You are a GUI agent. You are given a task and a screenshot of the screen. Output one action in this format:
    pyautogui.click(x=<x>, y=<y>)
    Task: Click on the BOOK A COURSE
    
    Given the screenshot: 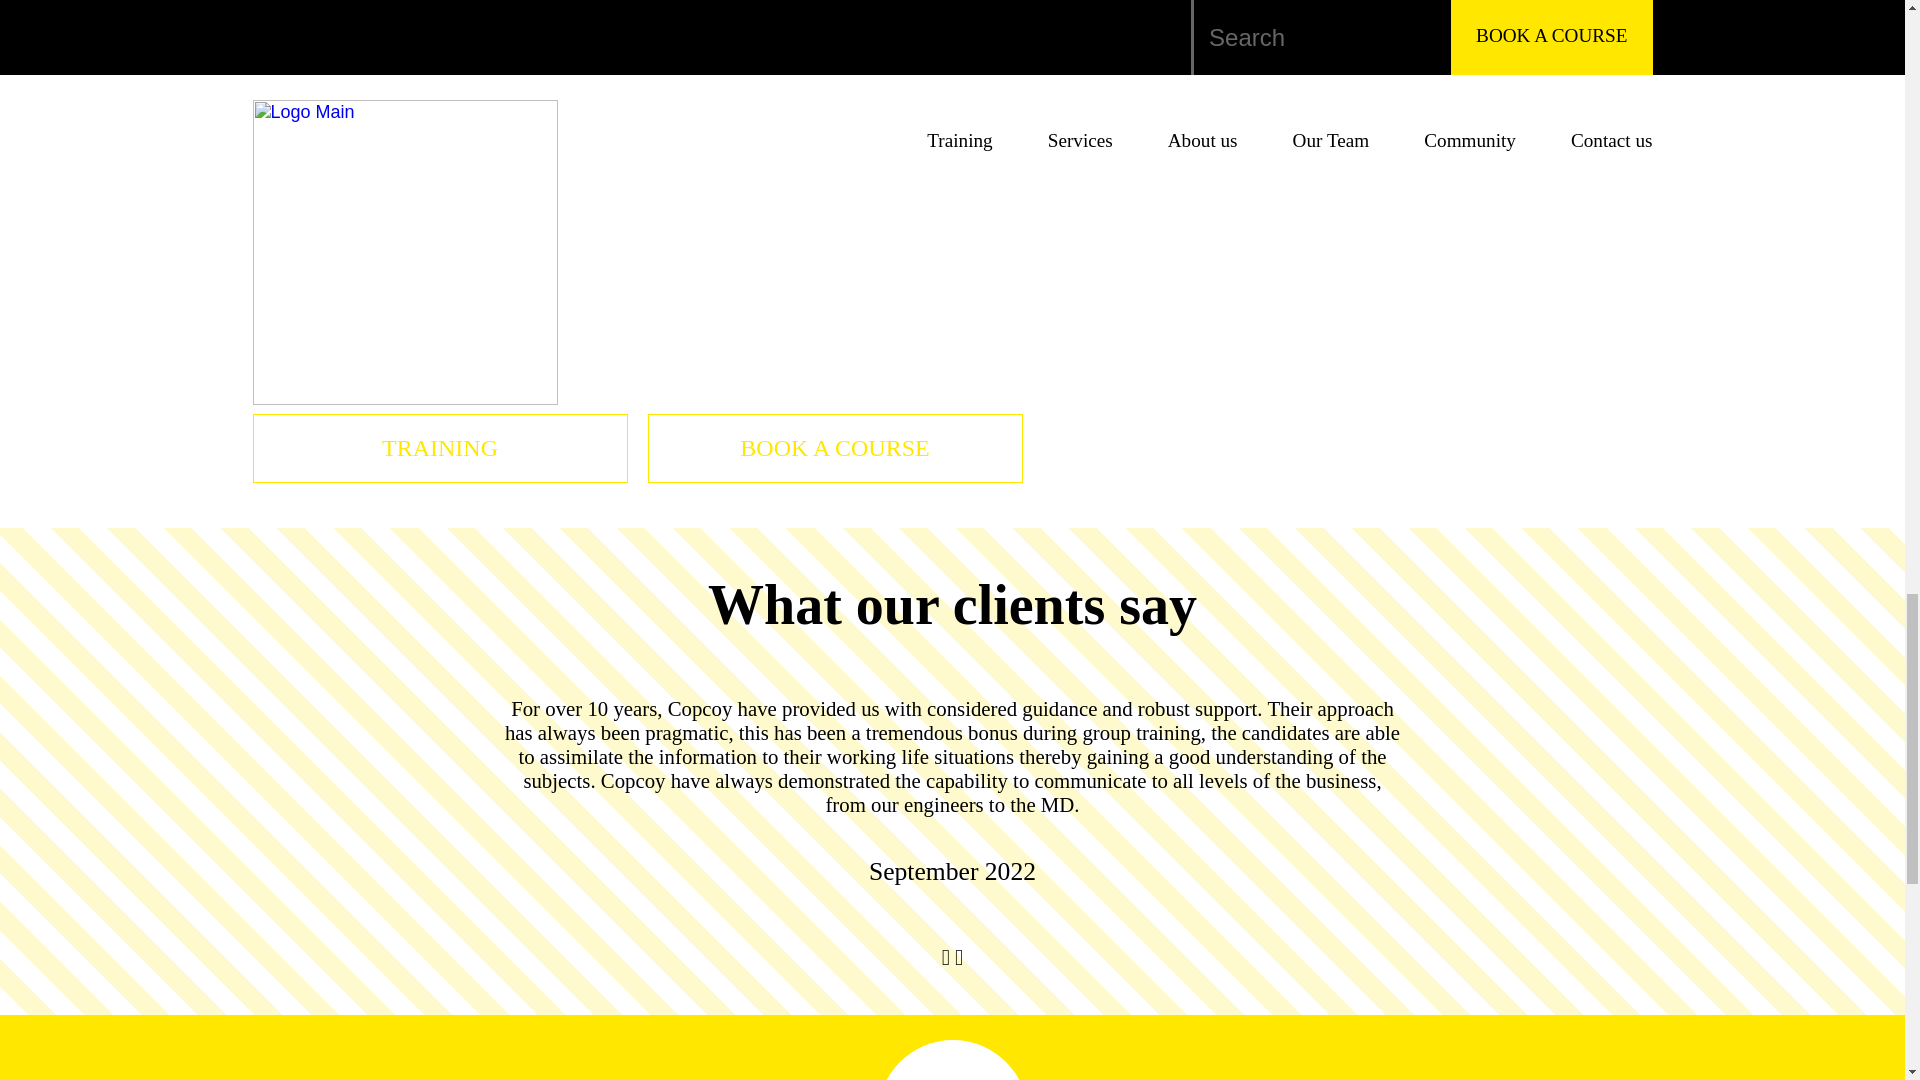 What is the action you would take?
    pyautogui.click(x=834, y=448)
    